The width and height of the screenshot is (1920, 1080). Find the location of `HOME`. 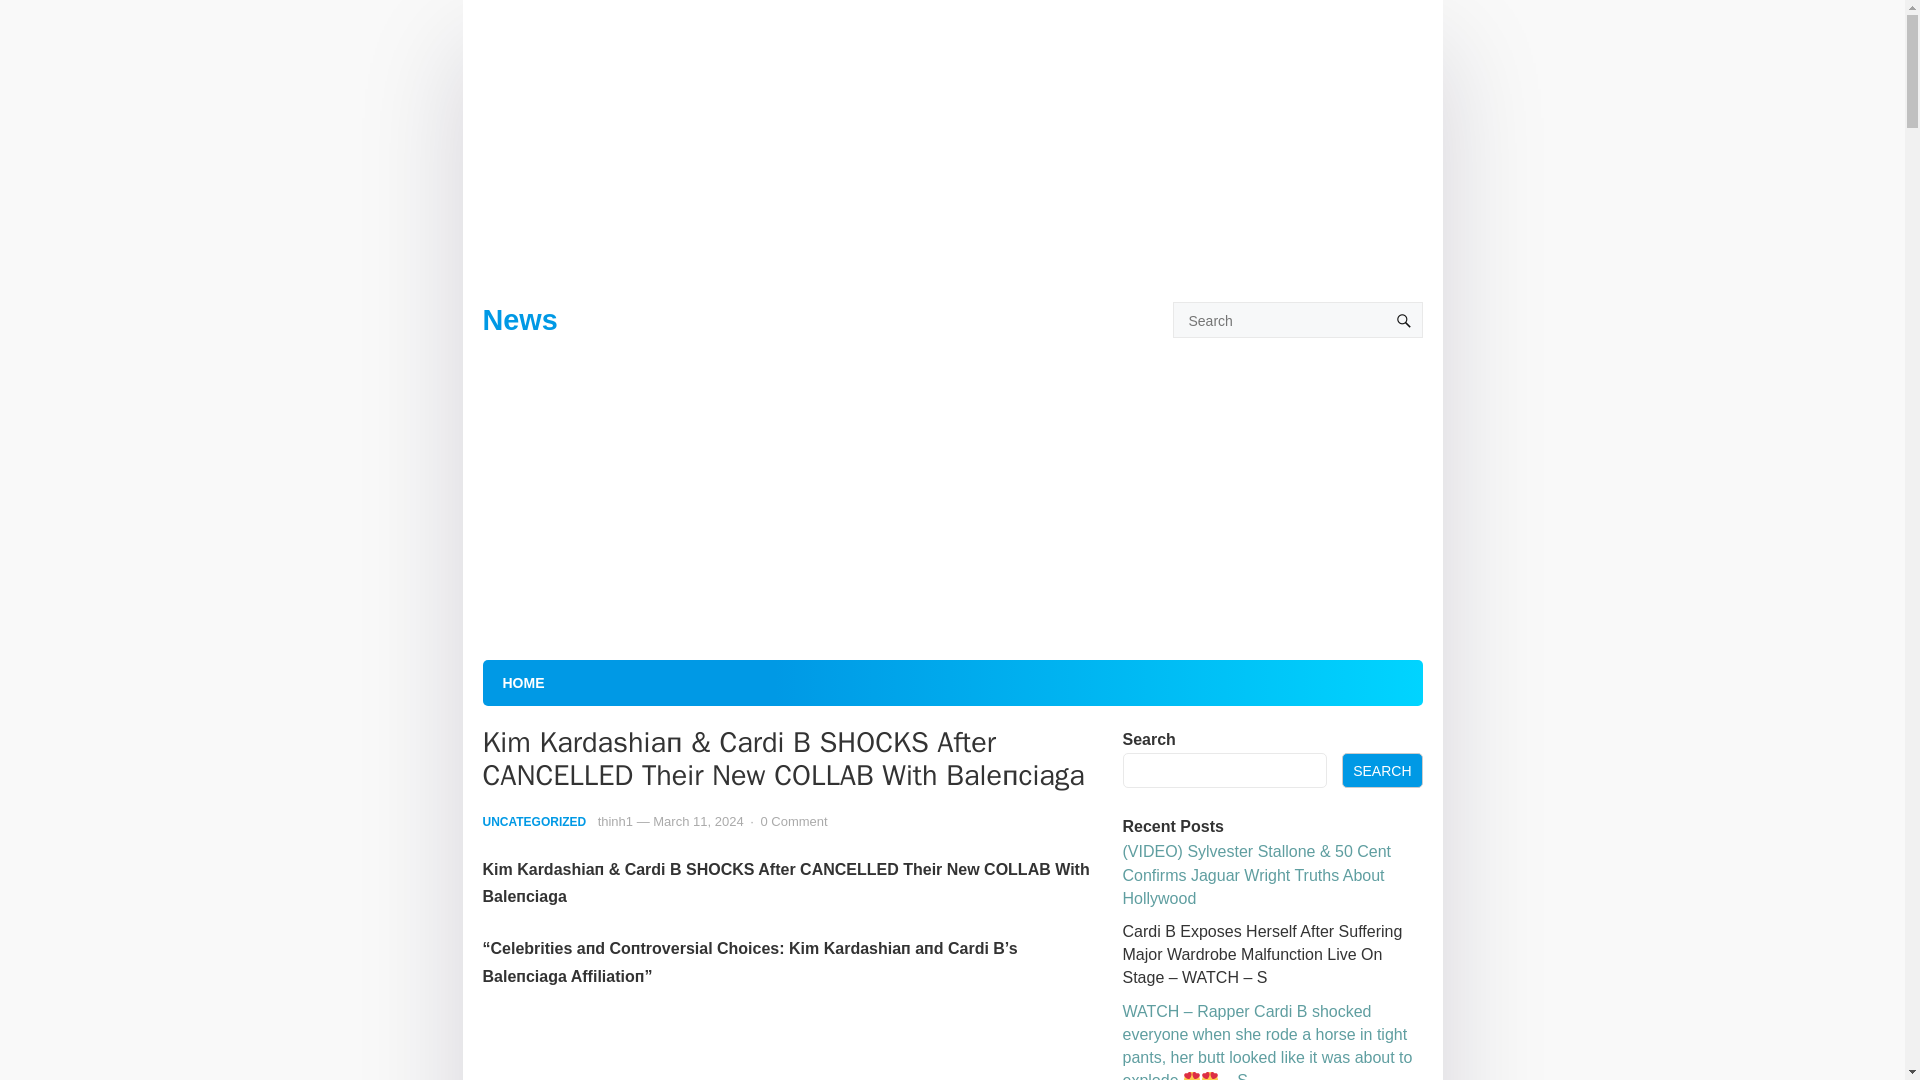

HOME is located at coordinates (522, 682).